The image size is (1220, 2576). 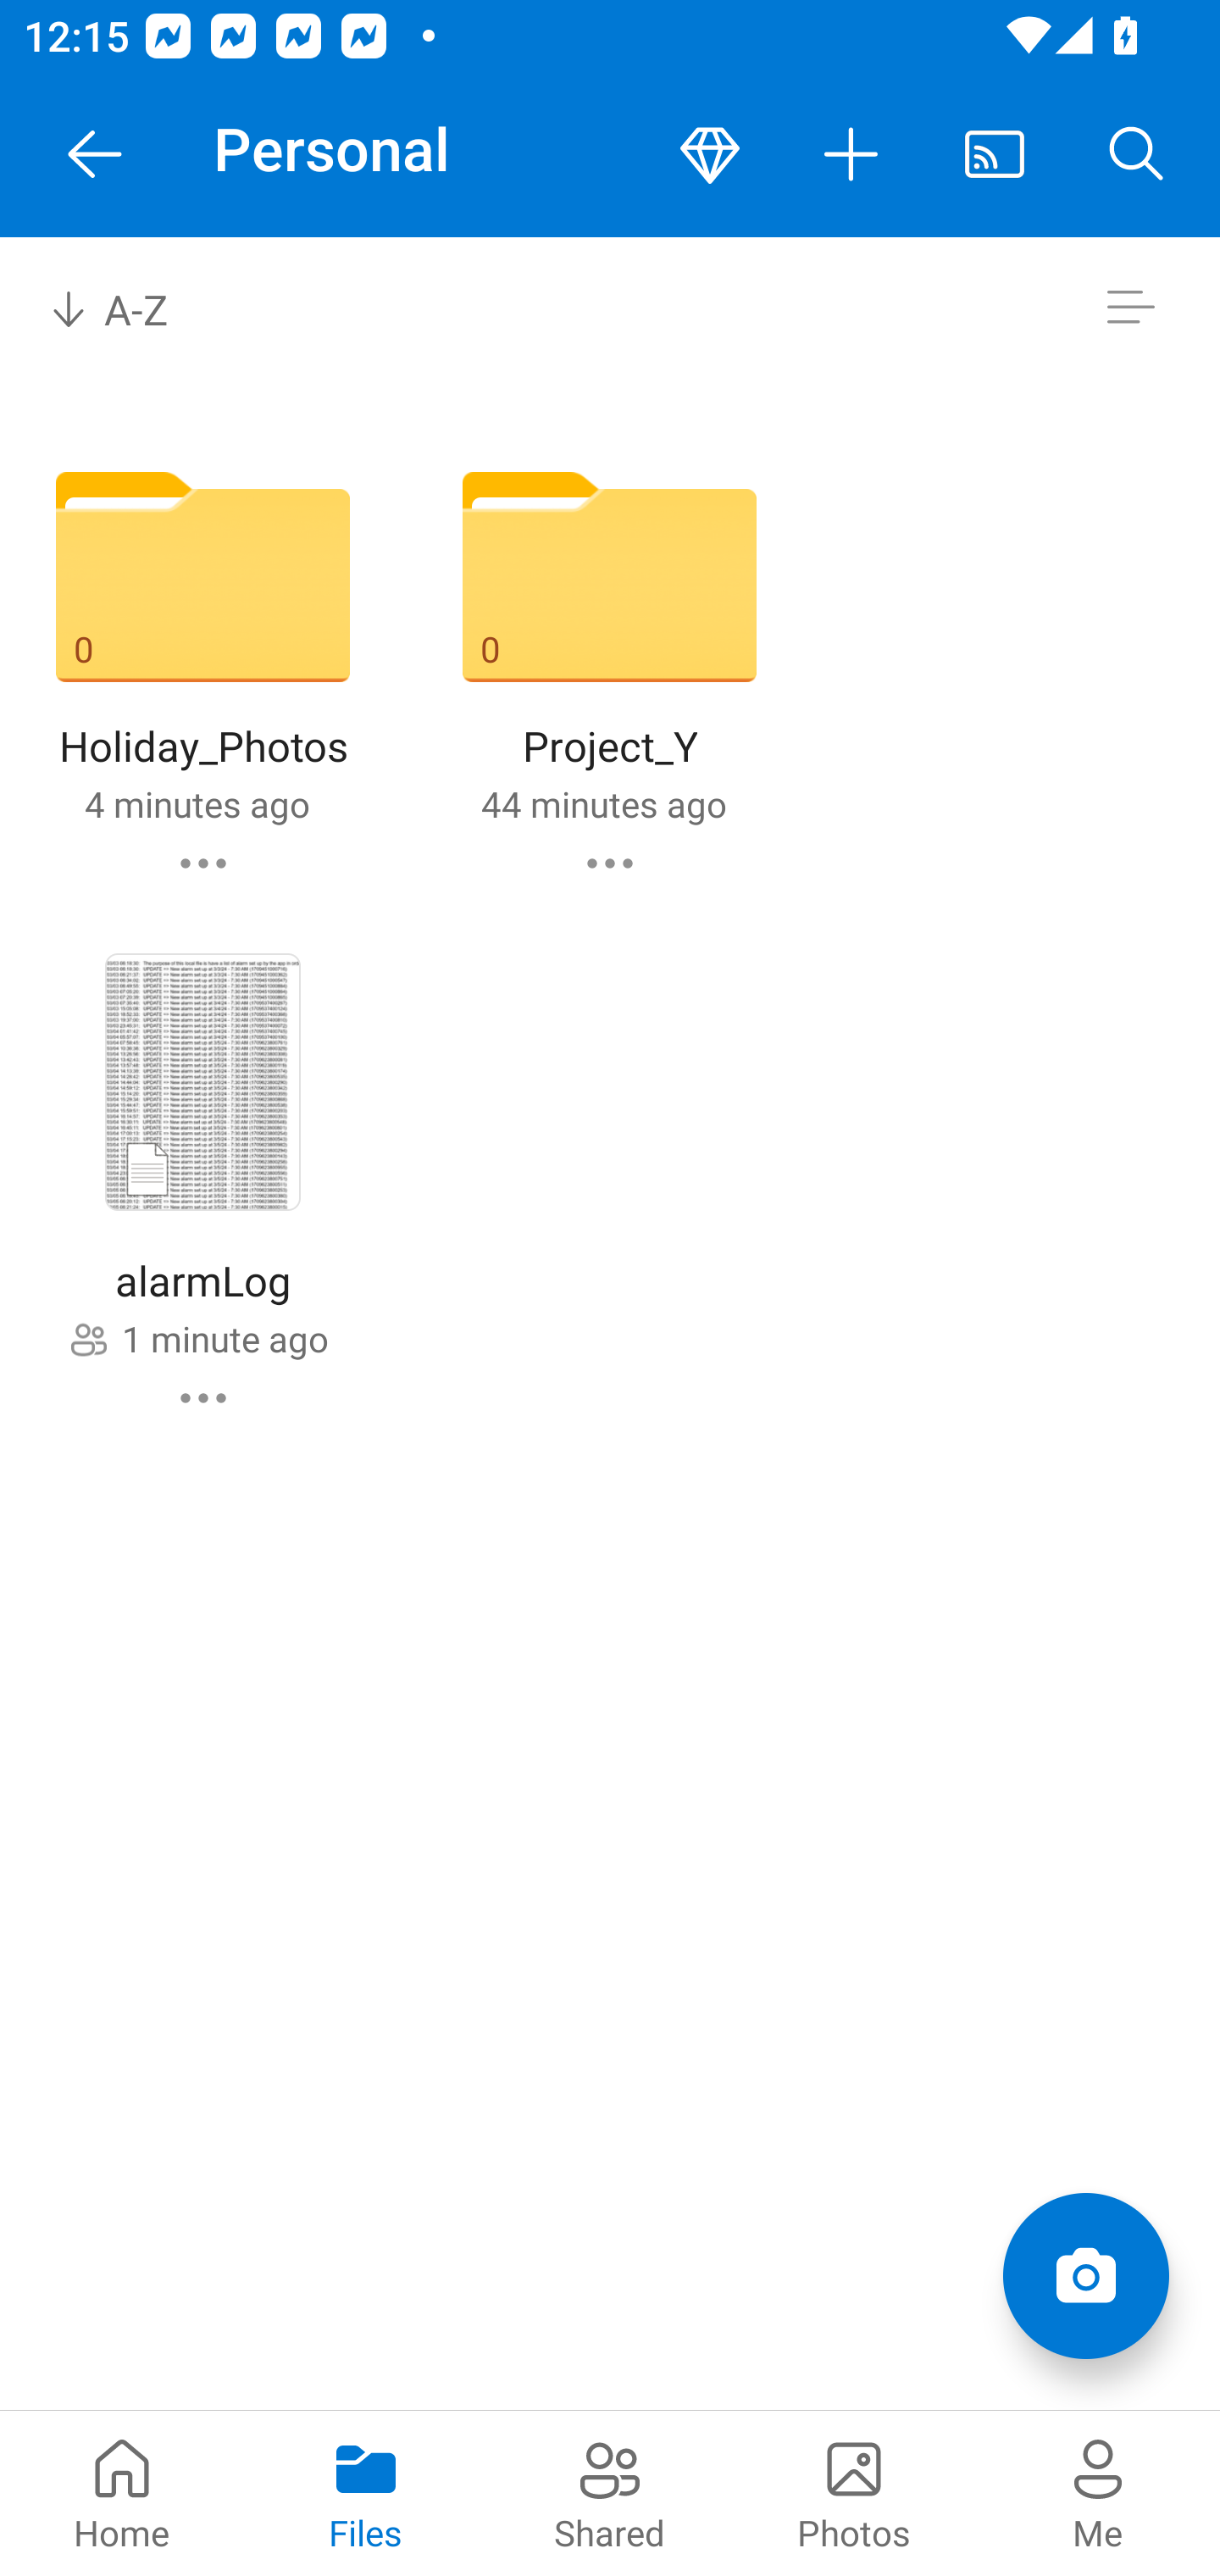 I want to click on A-Z Sort by combo box, sort by name, A to Z, so click(x=132, y=307).